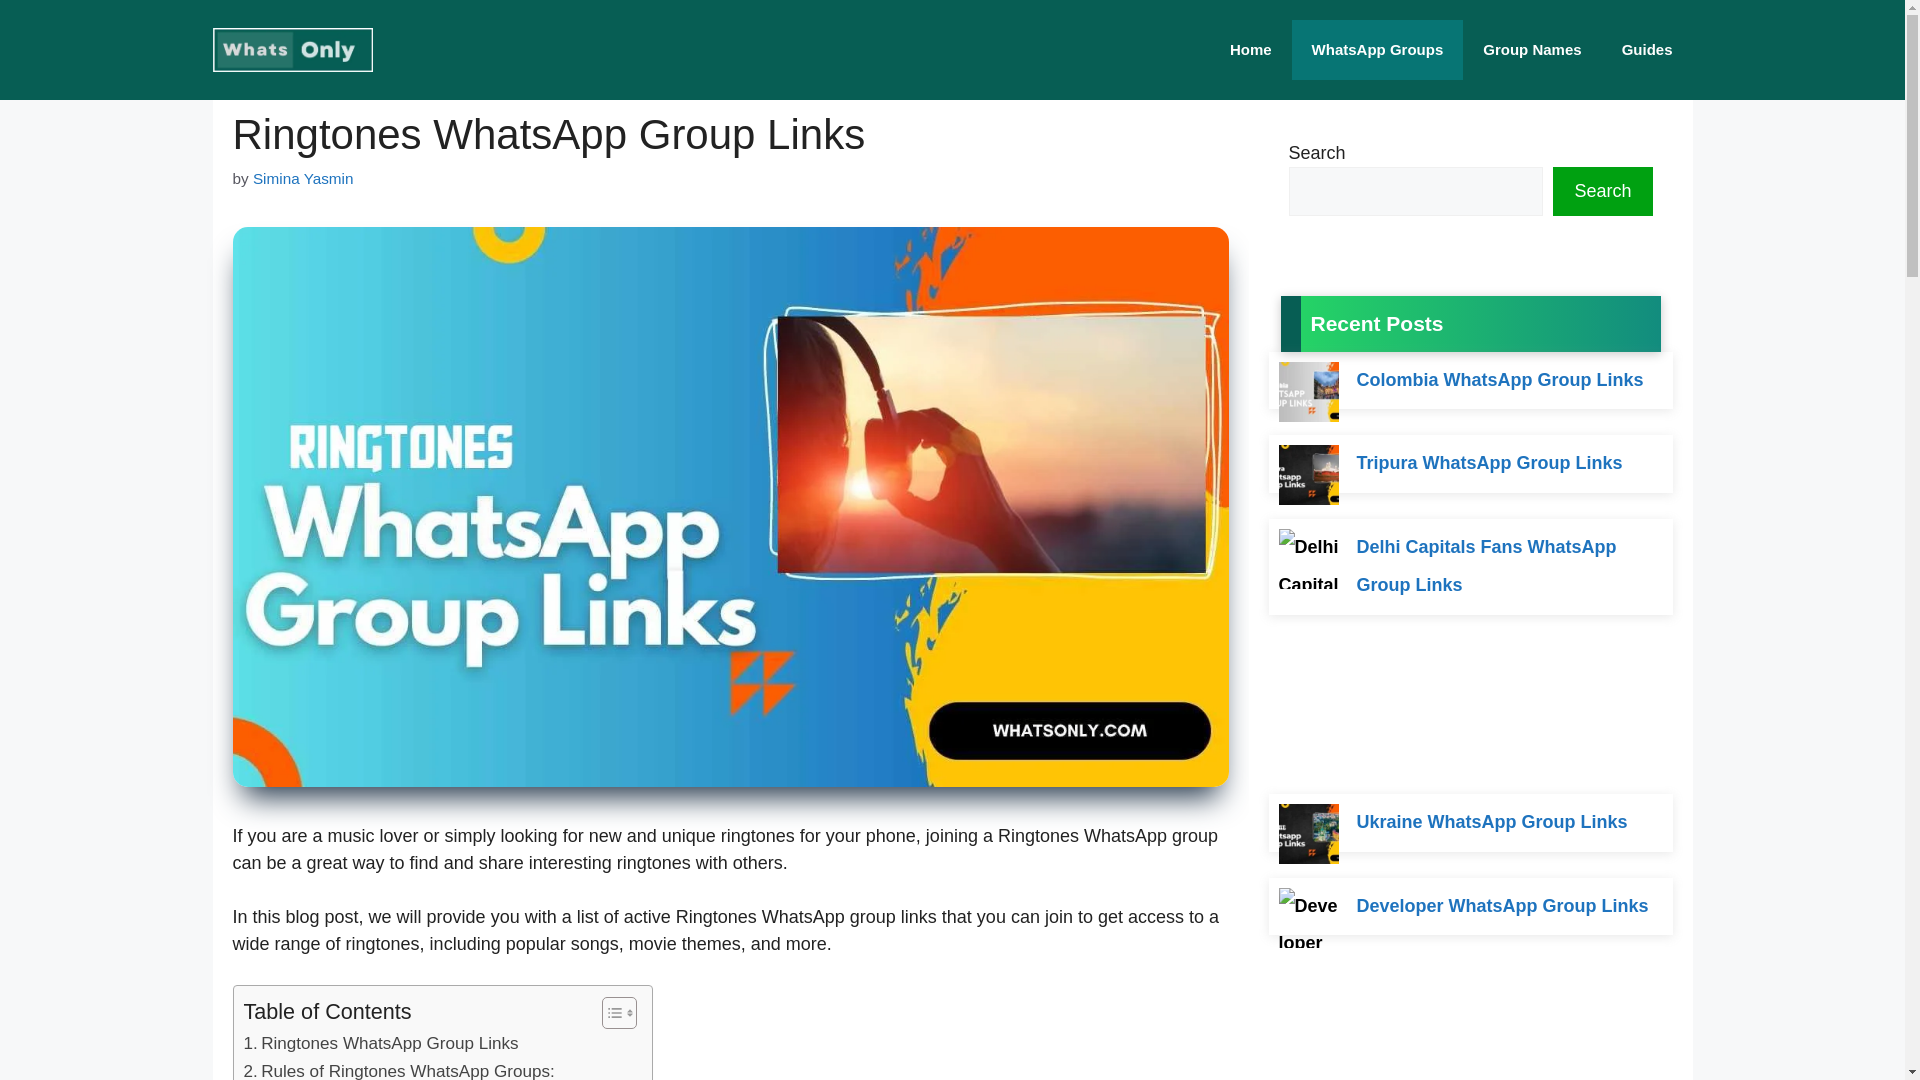  I want to click on Ringtones WhatsApp Group Links, so click(380, 1044).